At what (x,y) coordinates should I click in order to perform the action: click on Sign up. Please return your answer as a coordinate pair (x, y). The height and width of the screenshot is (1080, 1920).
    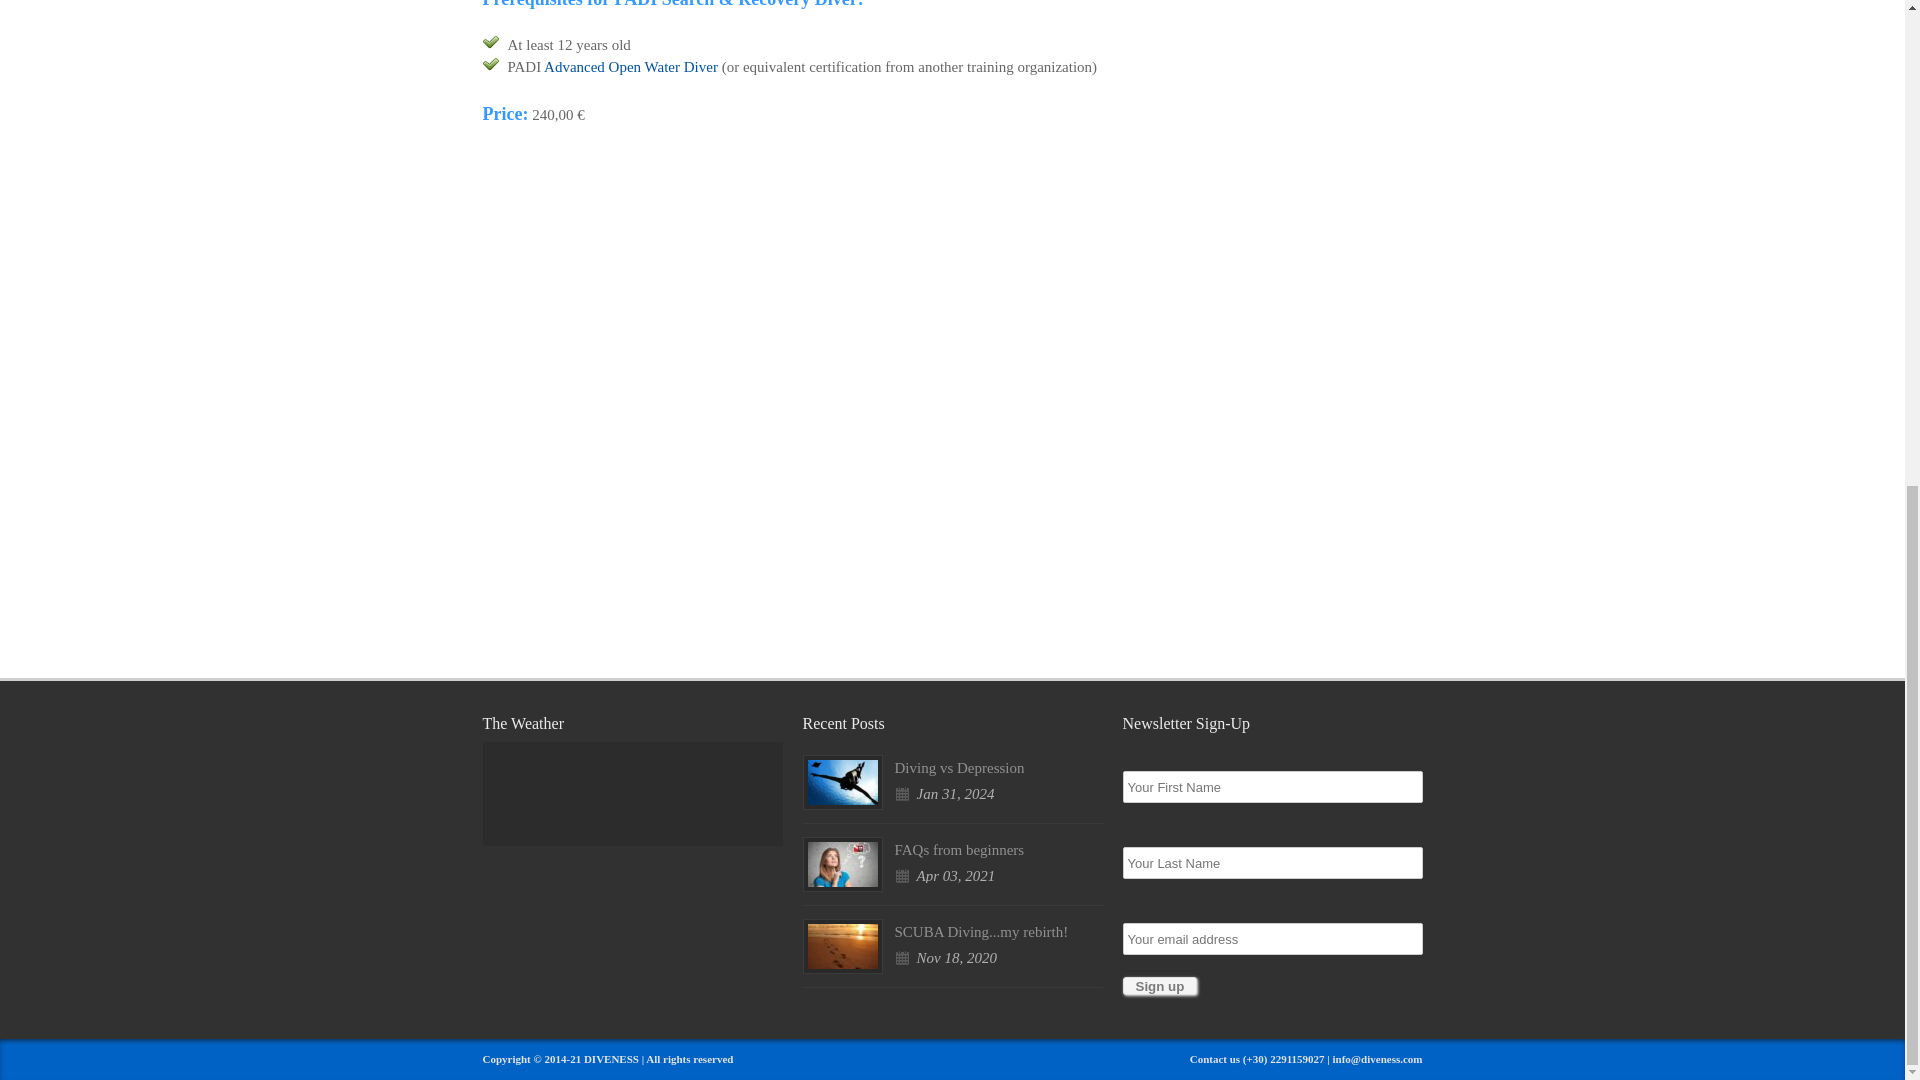
    Looking at the image, I should click on (1158, 986).